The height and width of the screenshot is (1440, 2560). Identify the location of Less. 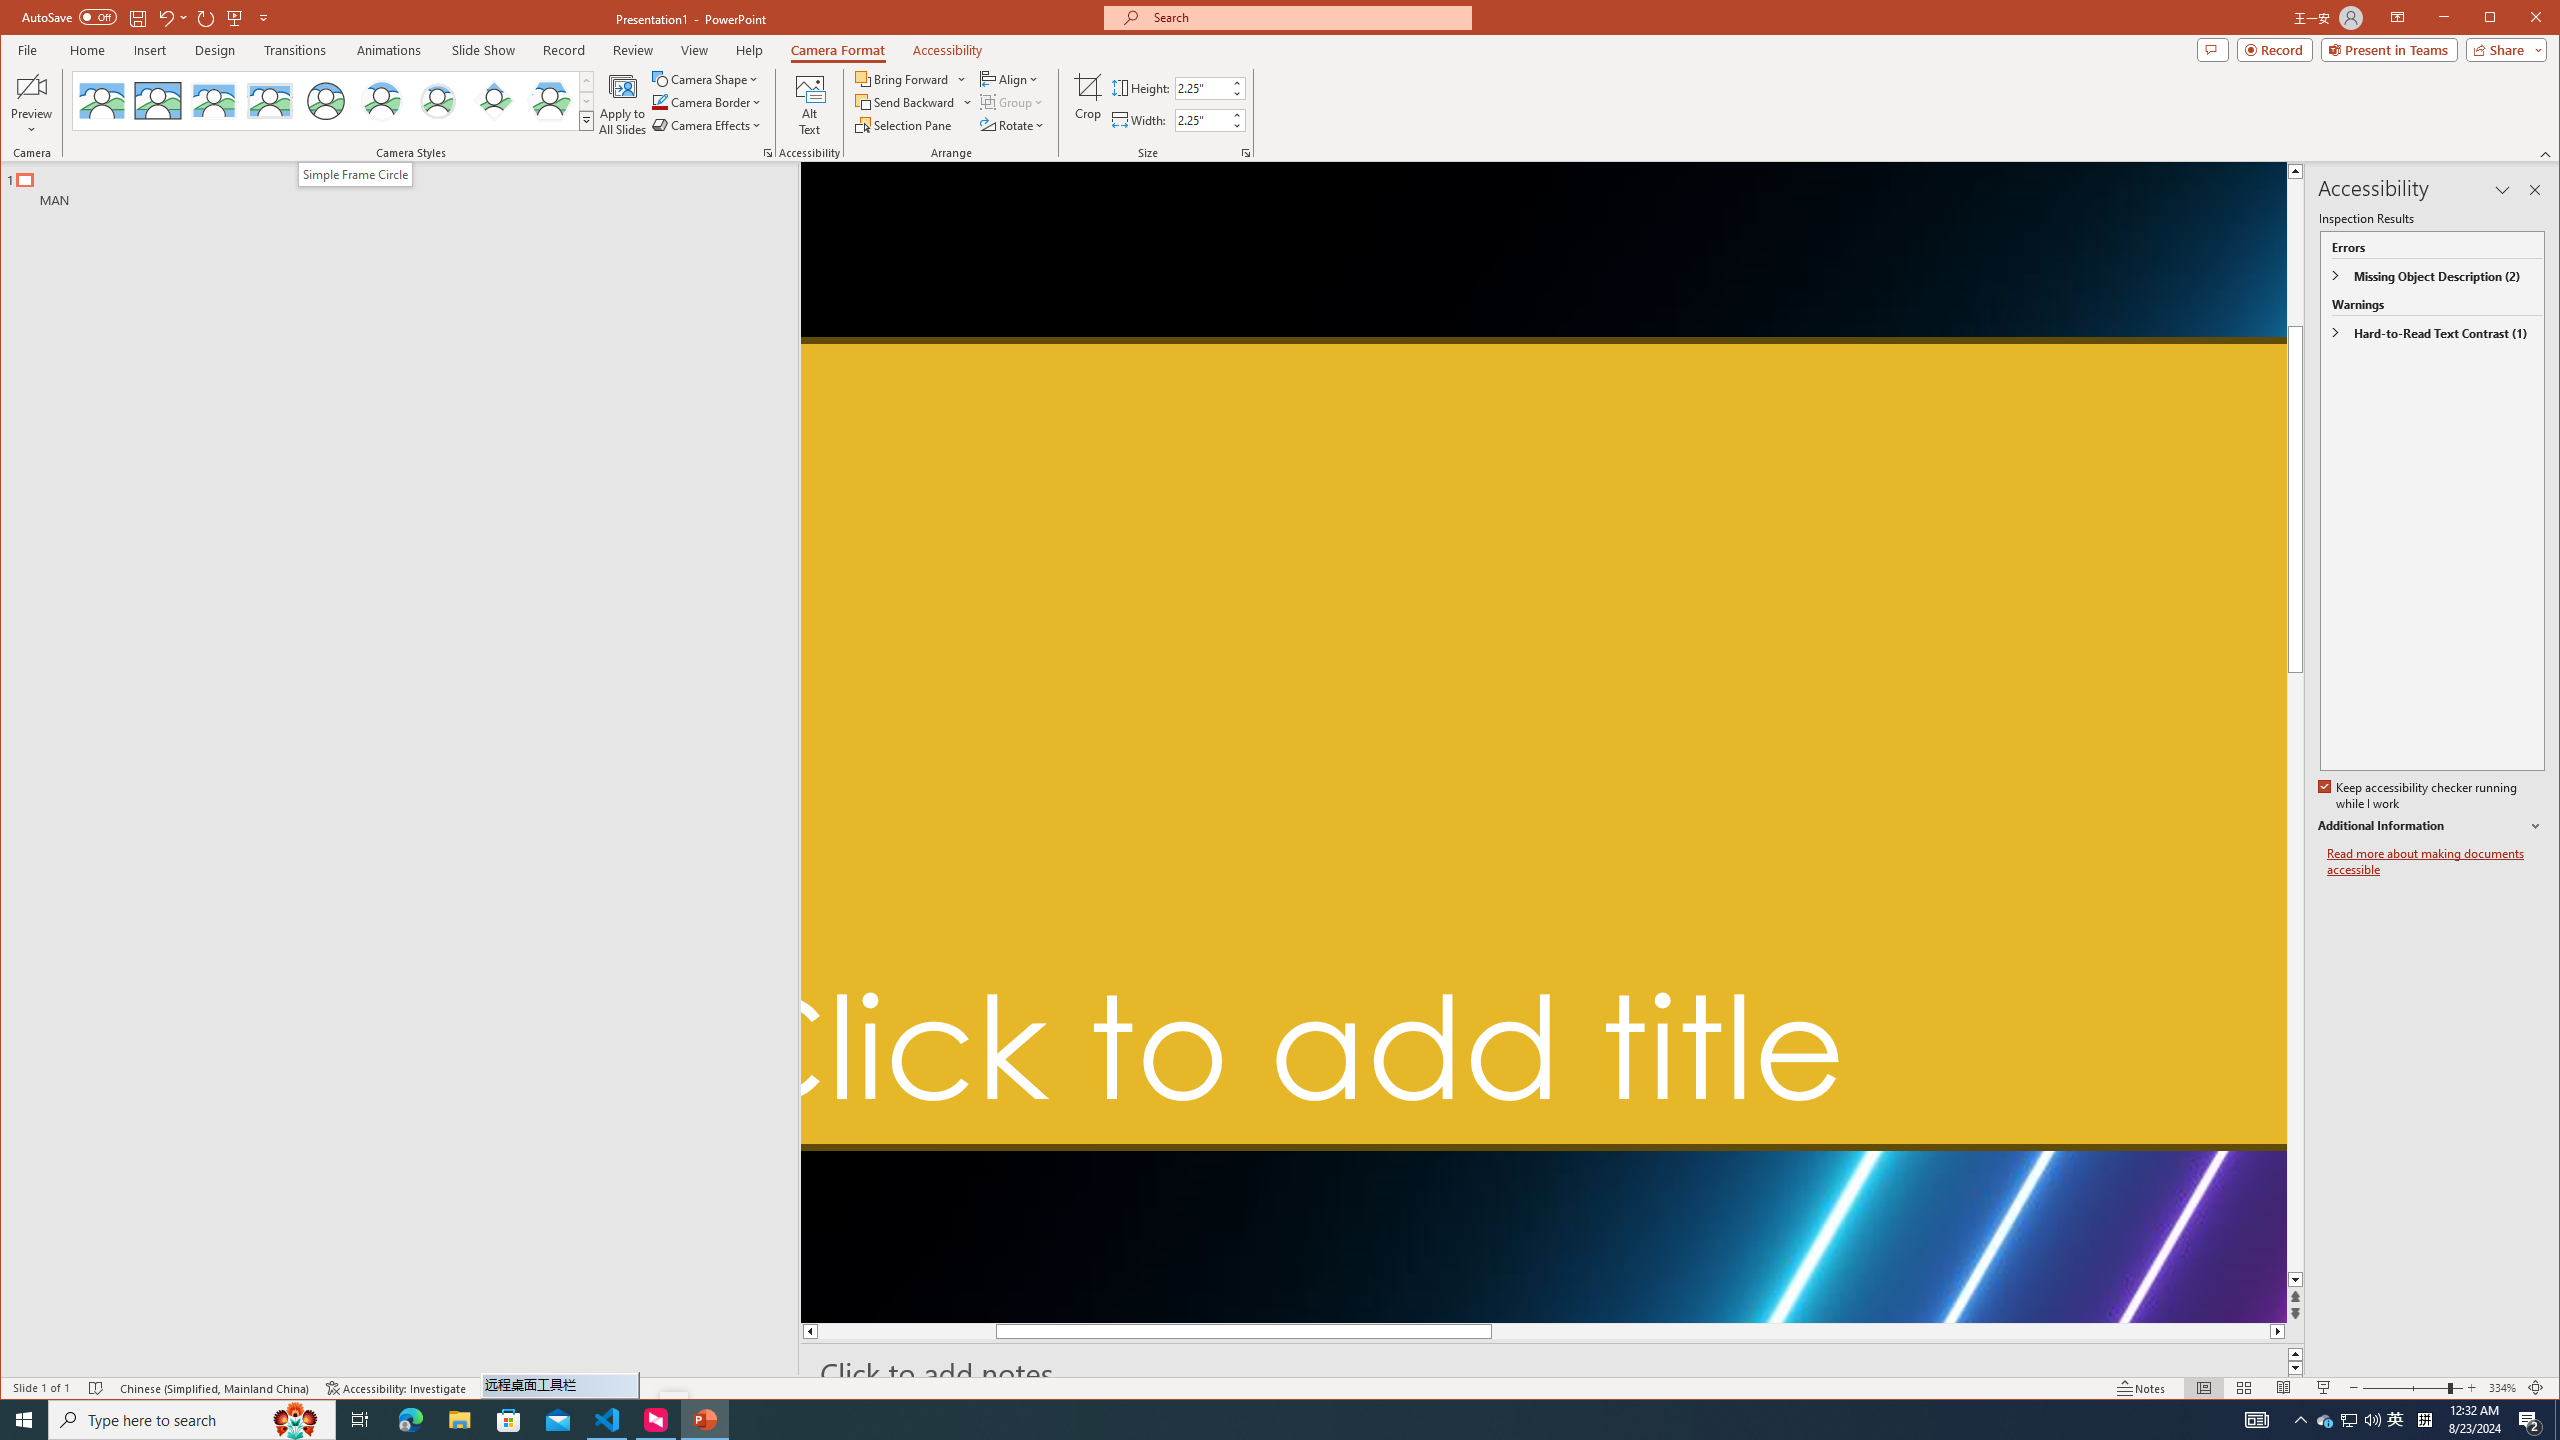
(1236, 125).